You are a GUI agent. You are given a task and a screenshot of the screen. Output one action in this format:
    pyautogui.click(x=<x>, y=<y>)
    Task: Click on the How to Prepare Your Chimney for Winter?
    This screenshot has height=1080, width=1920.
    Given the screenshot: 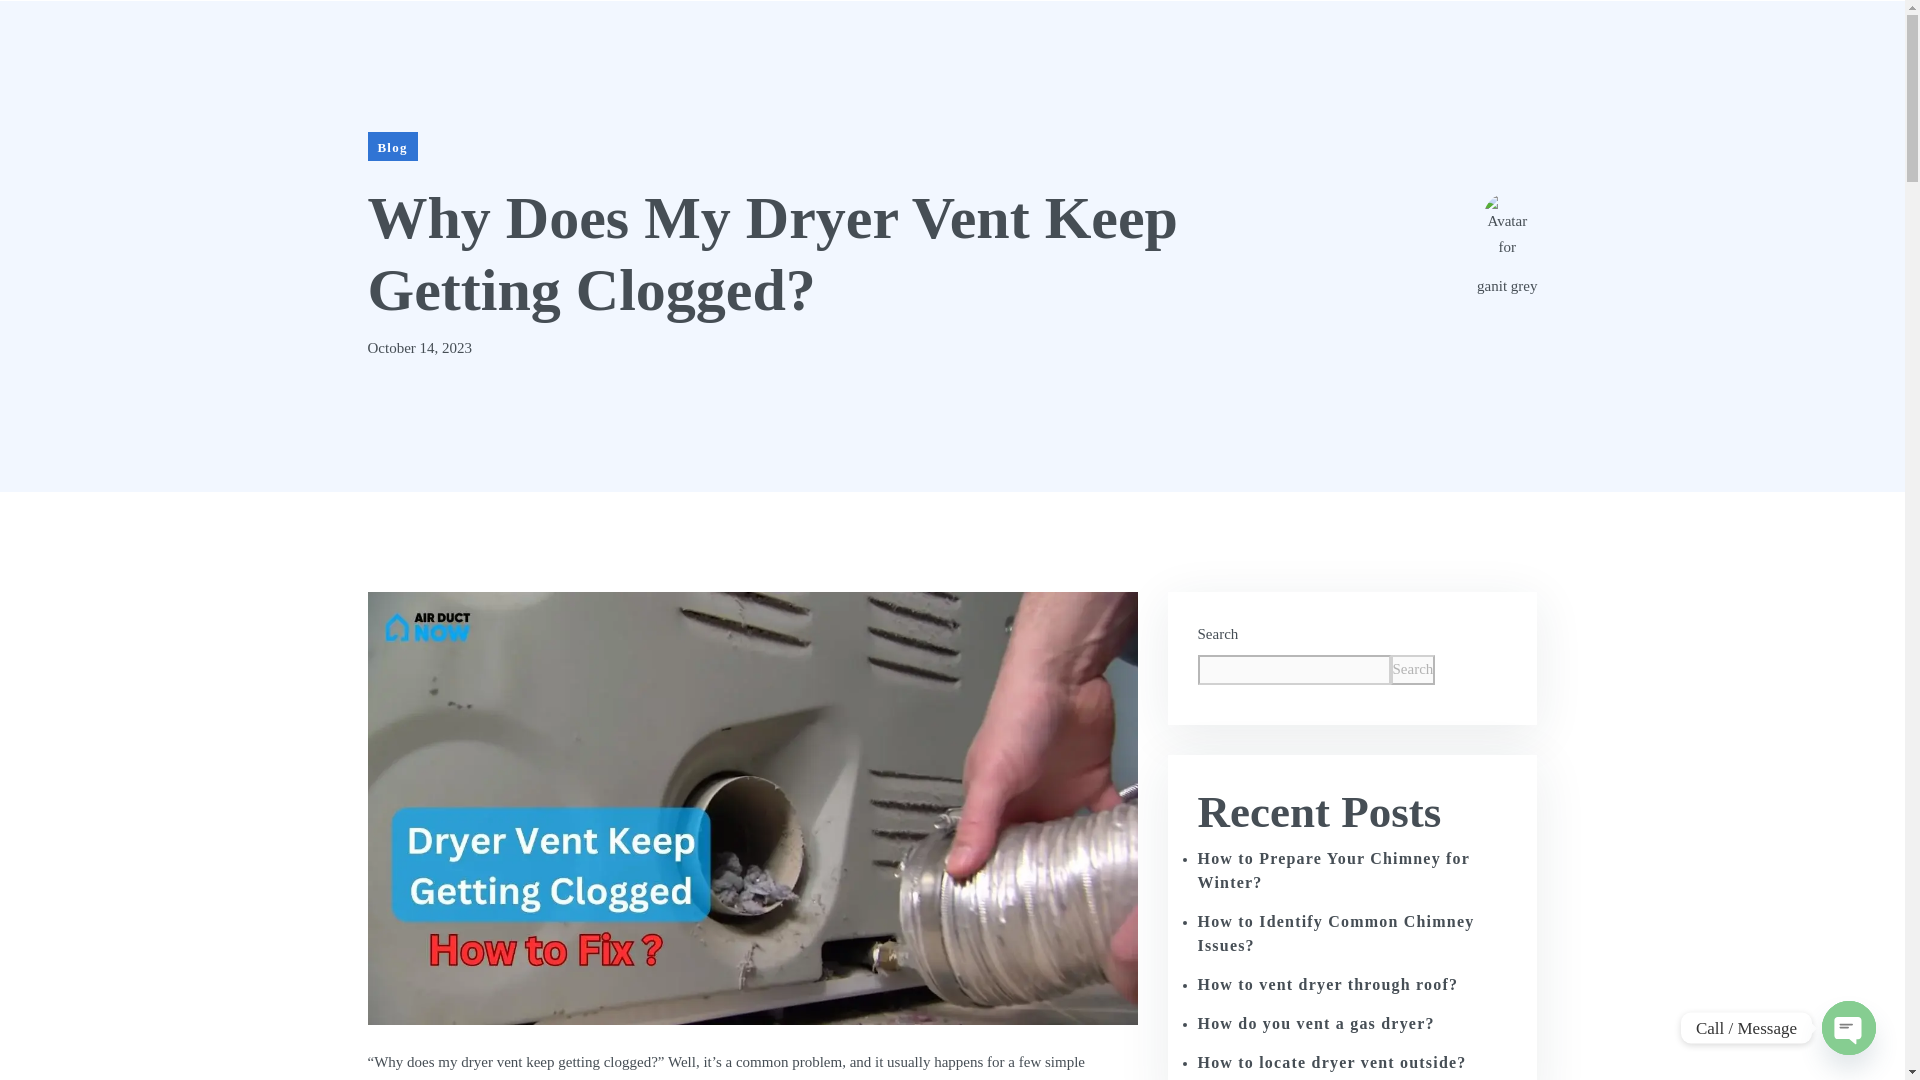 What is the action you would take?
    pyautogui.click(x=1334, y=870)
    